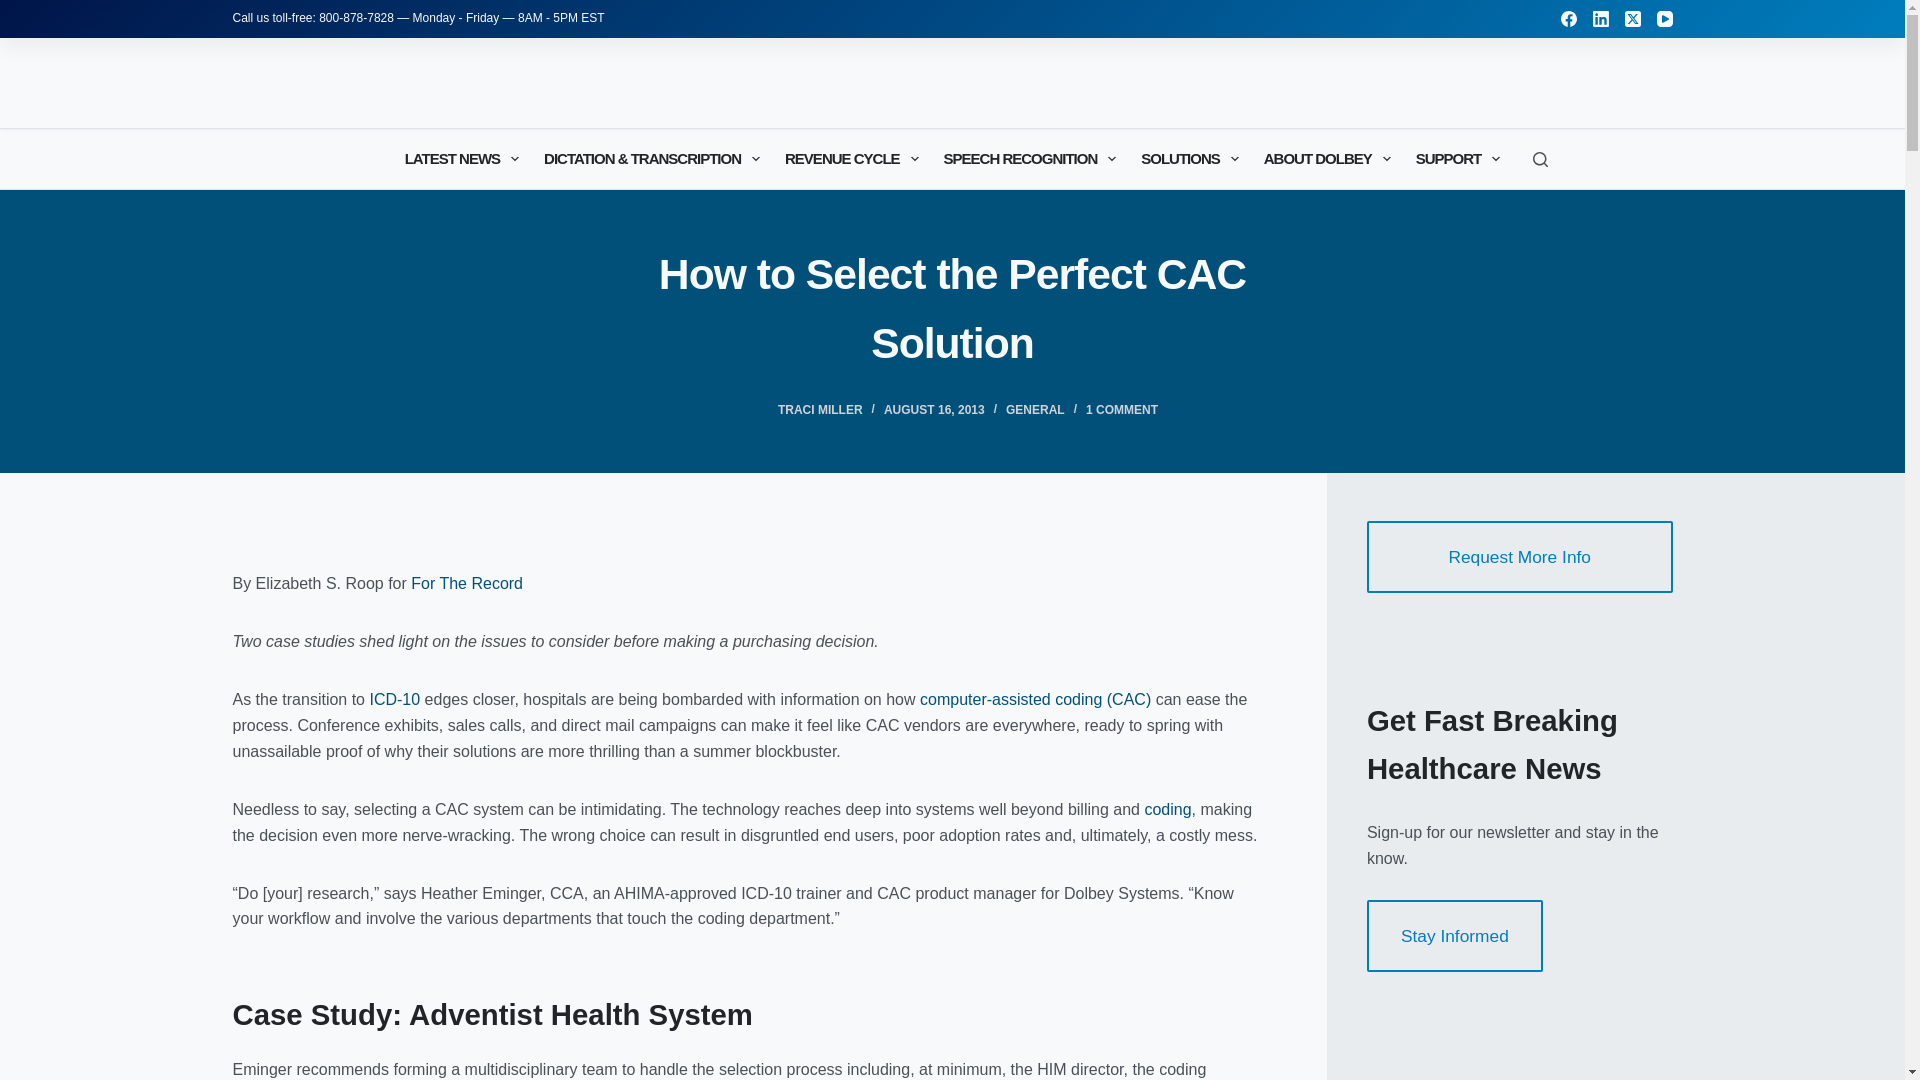 This screenshot has width=1920, height=1080. What do you see at coordinates (1034, 700) in the screenshot?
I see `Fusion CAC` at bounding box center [1034, 700].